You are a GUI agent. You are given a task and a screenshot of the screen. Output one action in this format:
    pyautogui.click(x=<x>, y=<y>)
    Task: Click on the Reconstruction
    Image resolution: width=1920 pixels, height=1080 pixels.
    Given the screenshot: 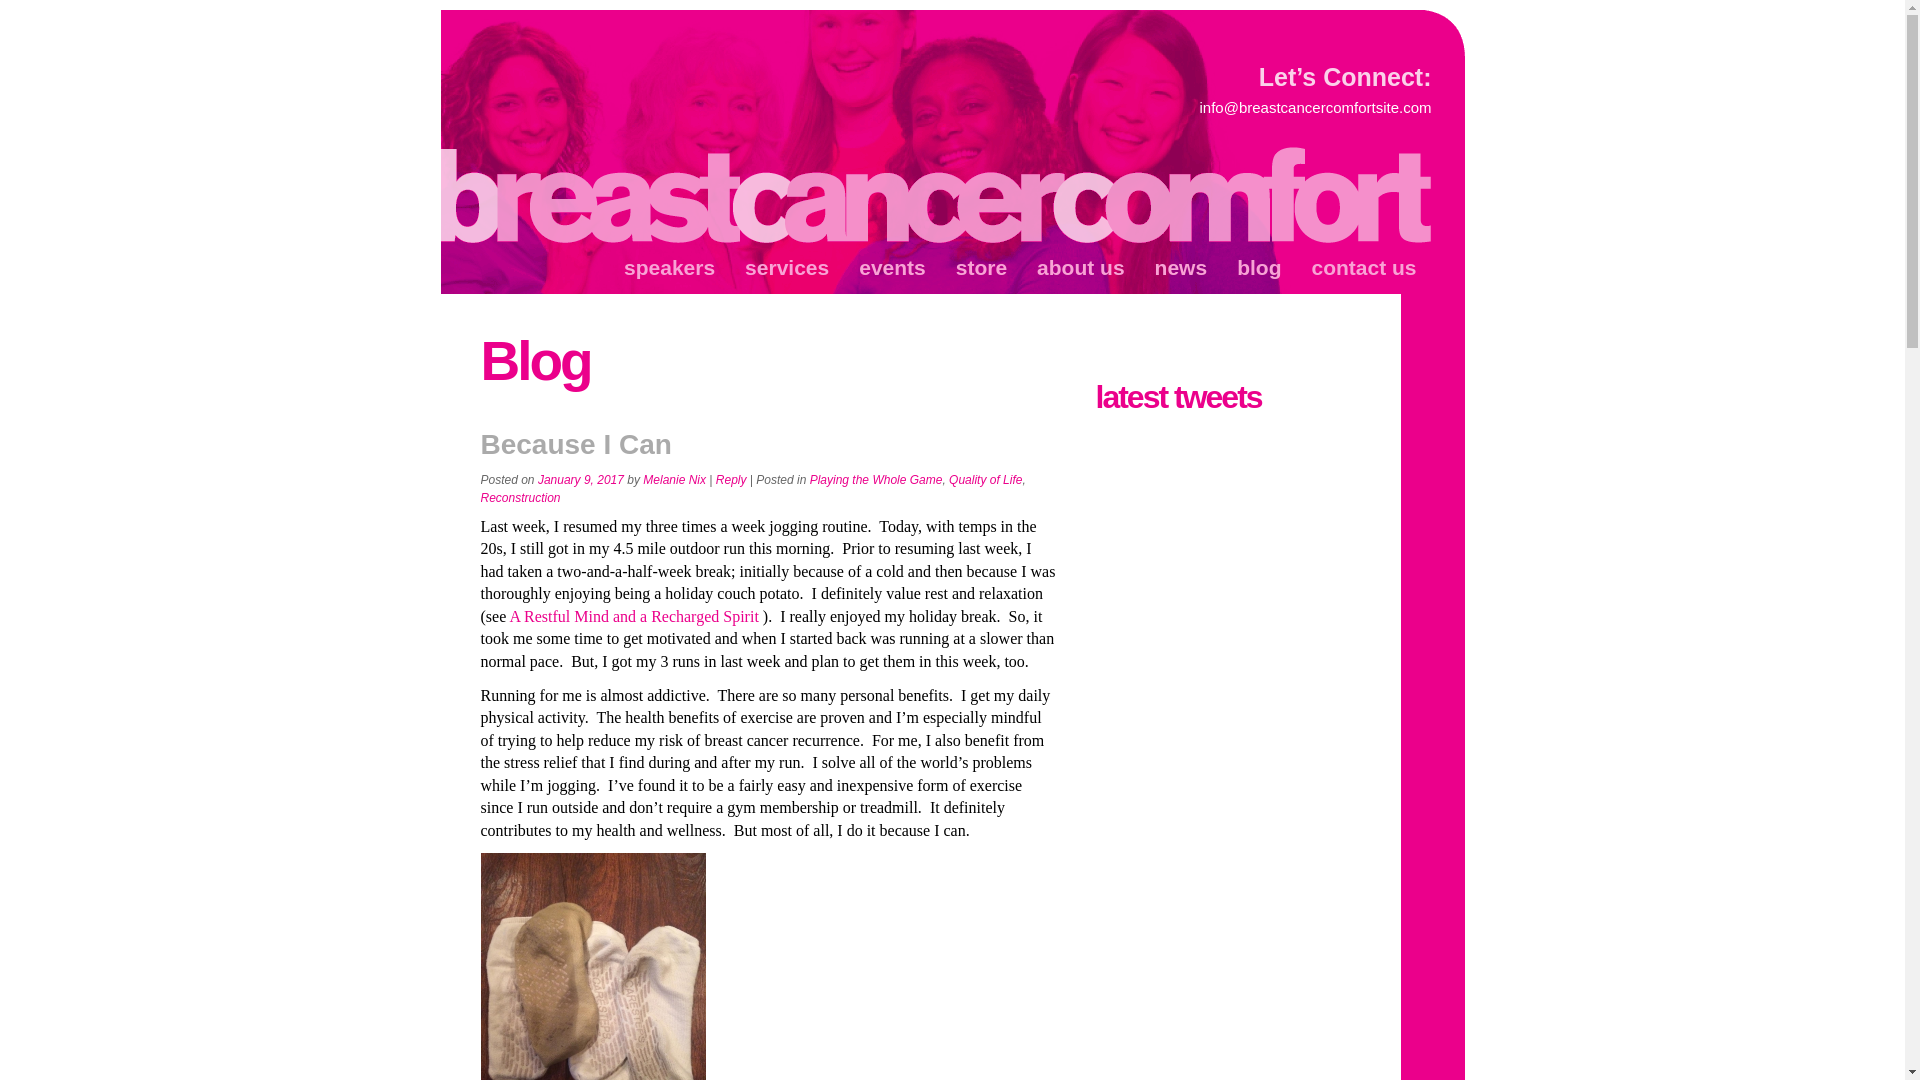 What is the action you would take?
    pyautogui.click(x=520, y=498)
    